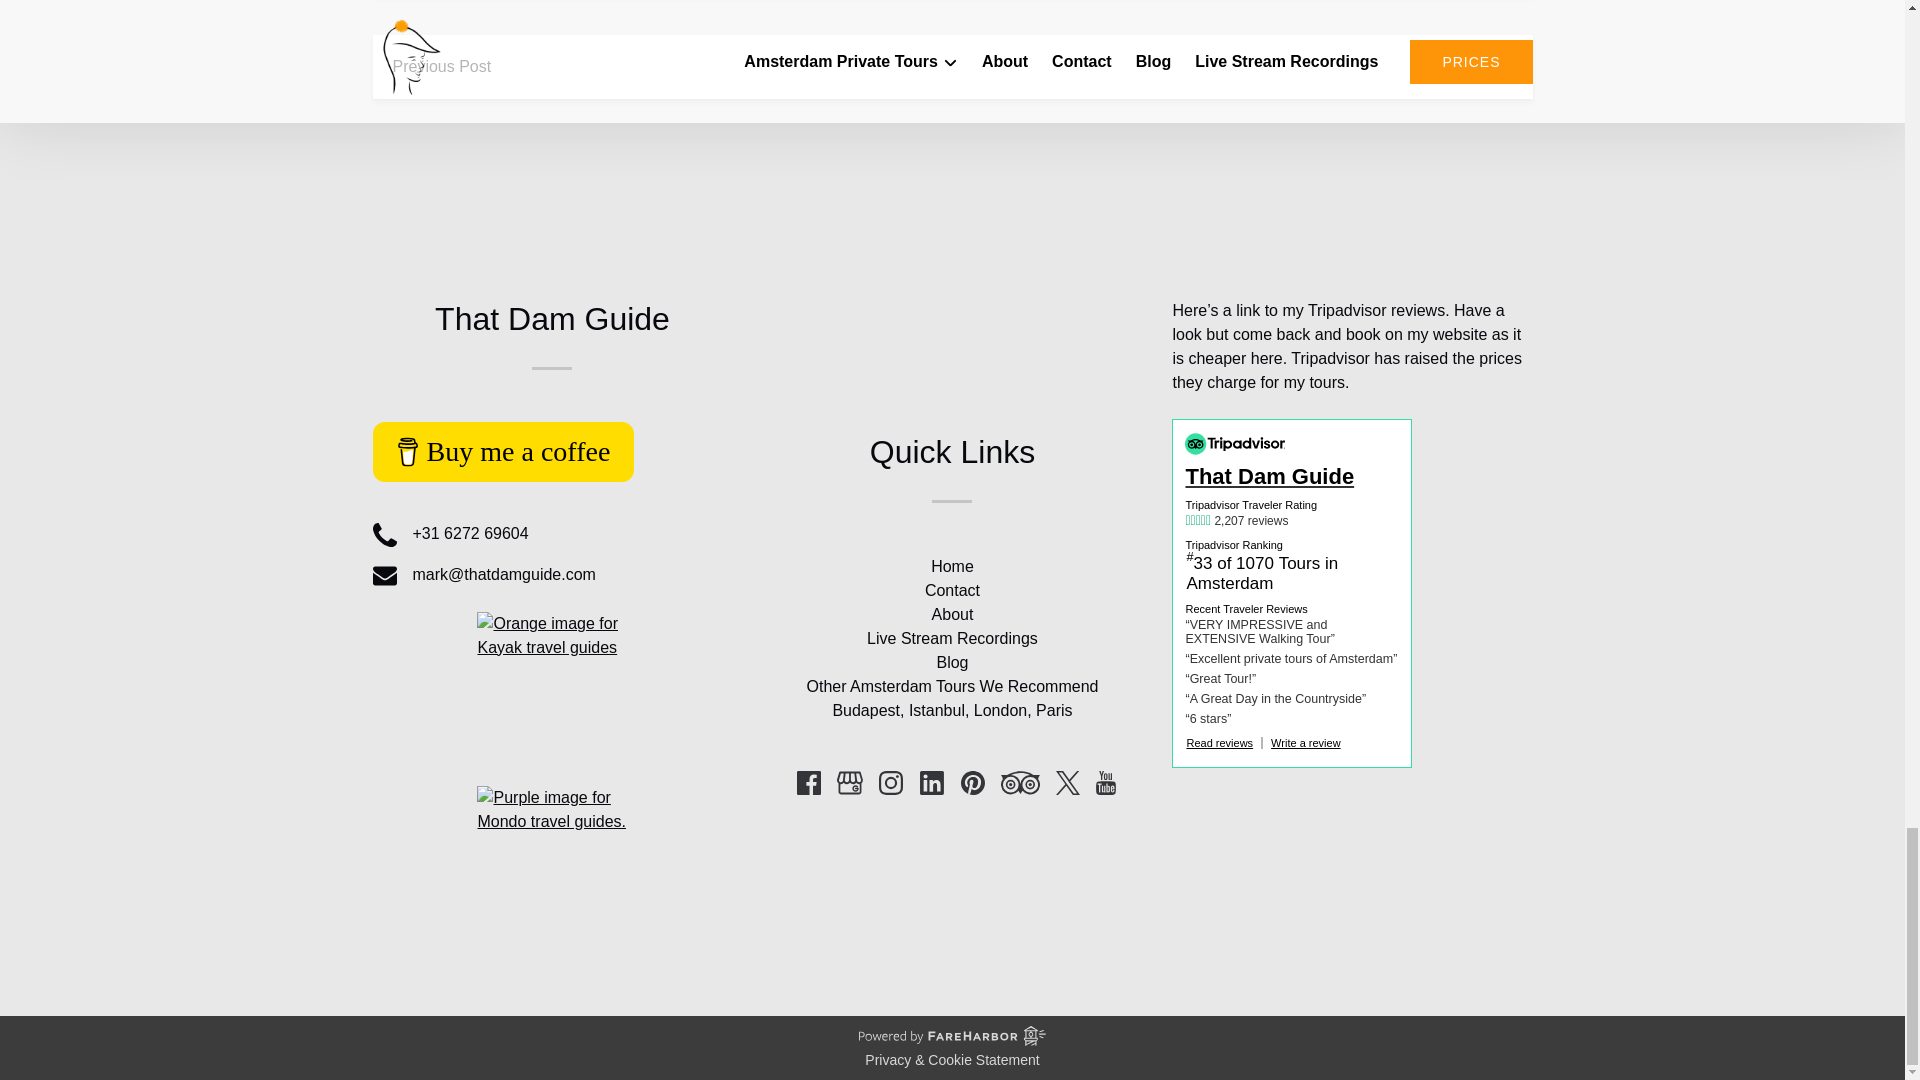 The image size is (1920, 1080). Describe the element at coordinates (952, 590) in the screenshot. I see `Contact` at that location.